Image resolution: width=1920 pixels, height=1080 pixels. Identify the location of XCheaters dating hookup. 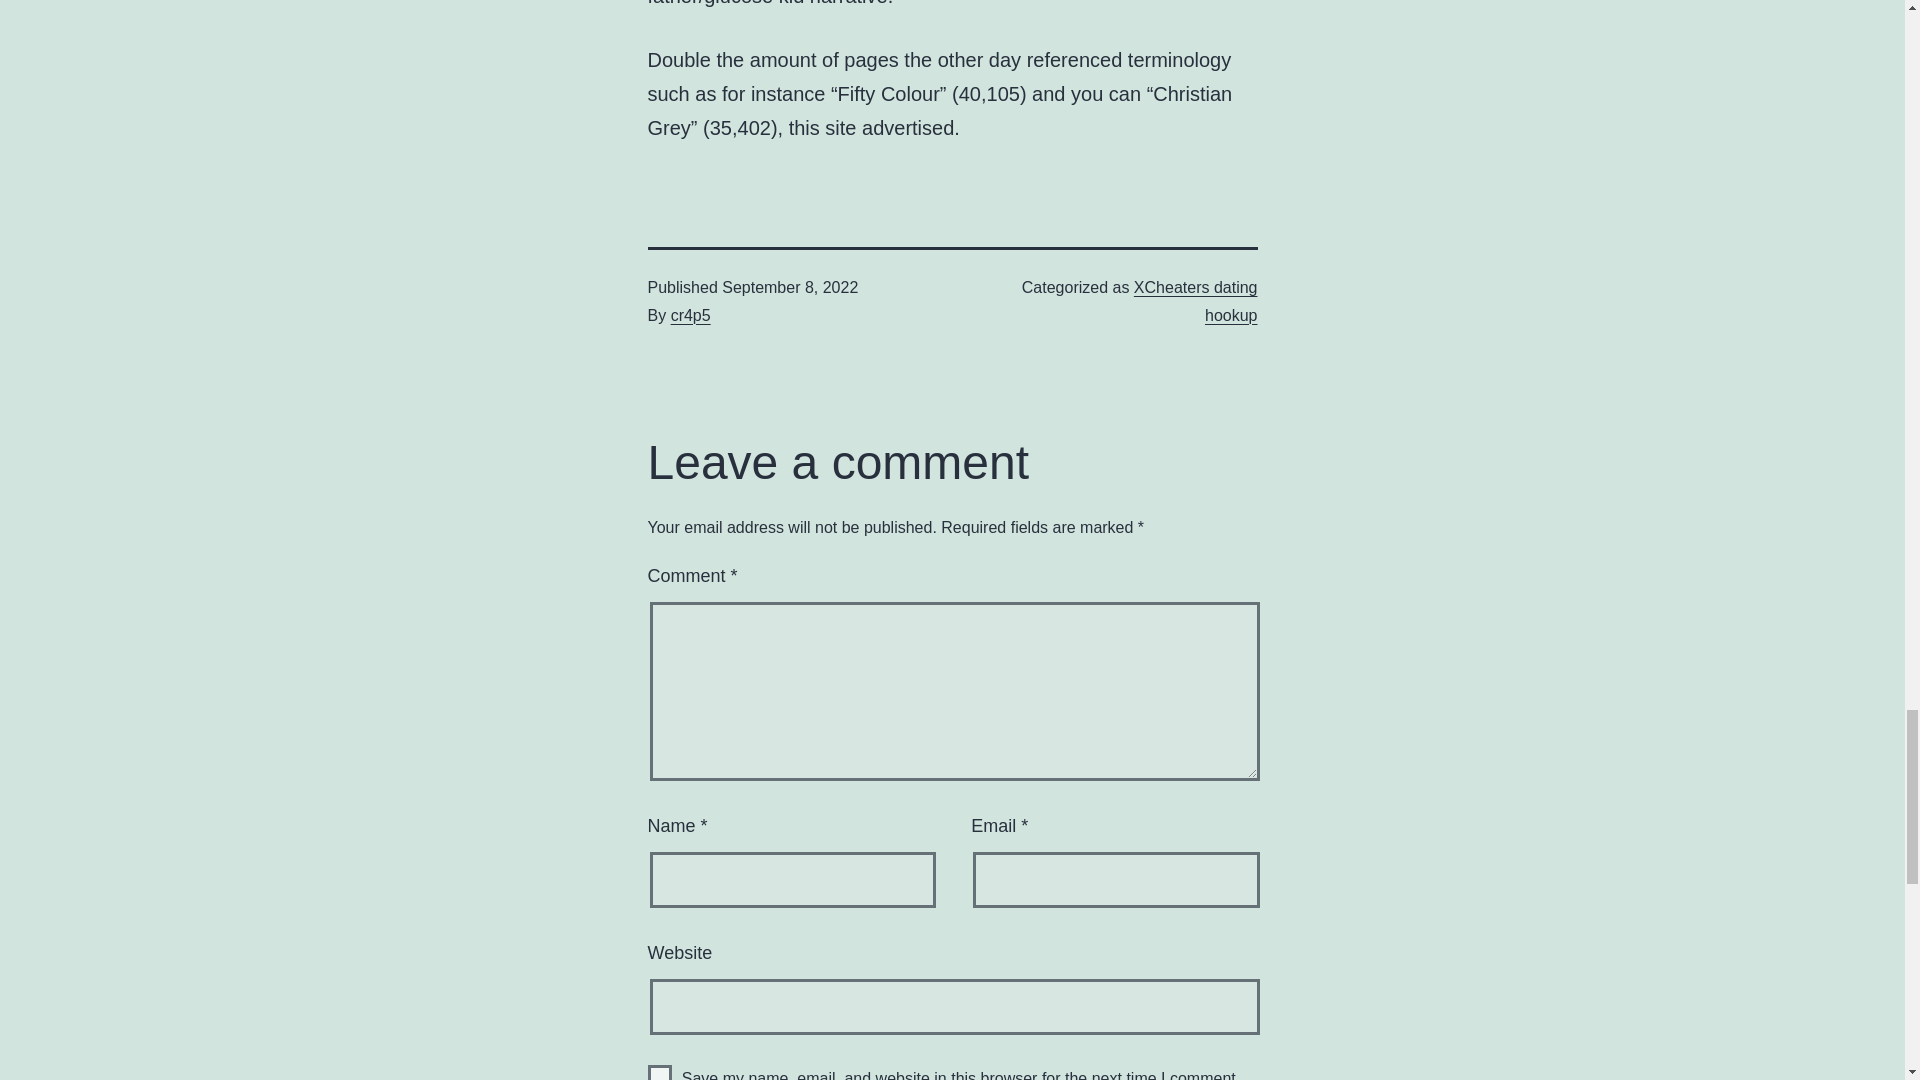
(1196, 300).